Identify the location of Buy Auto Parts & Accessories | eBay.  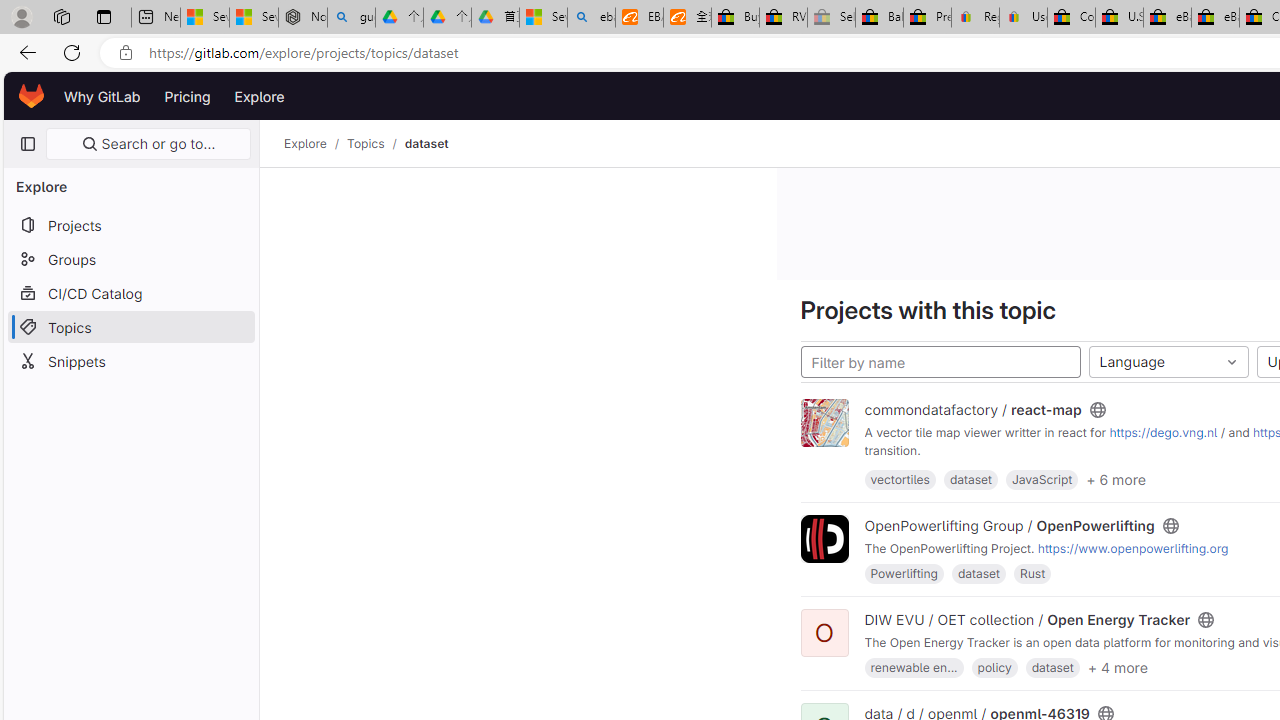
(735, 18).